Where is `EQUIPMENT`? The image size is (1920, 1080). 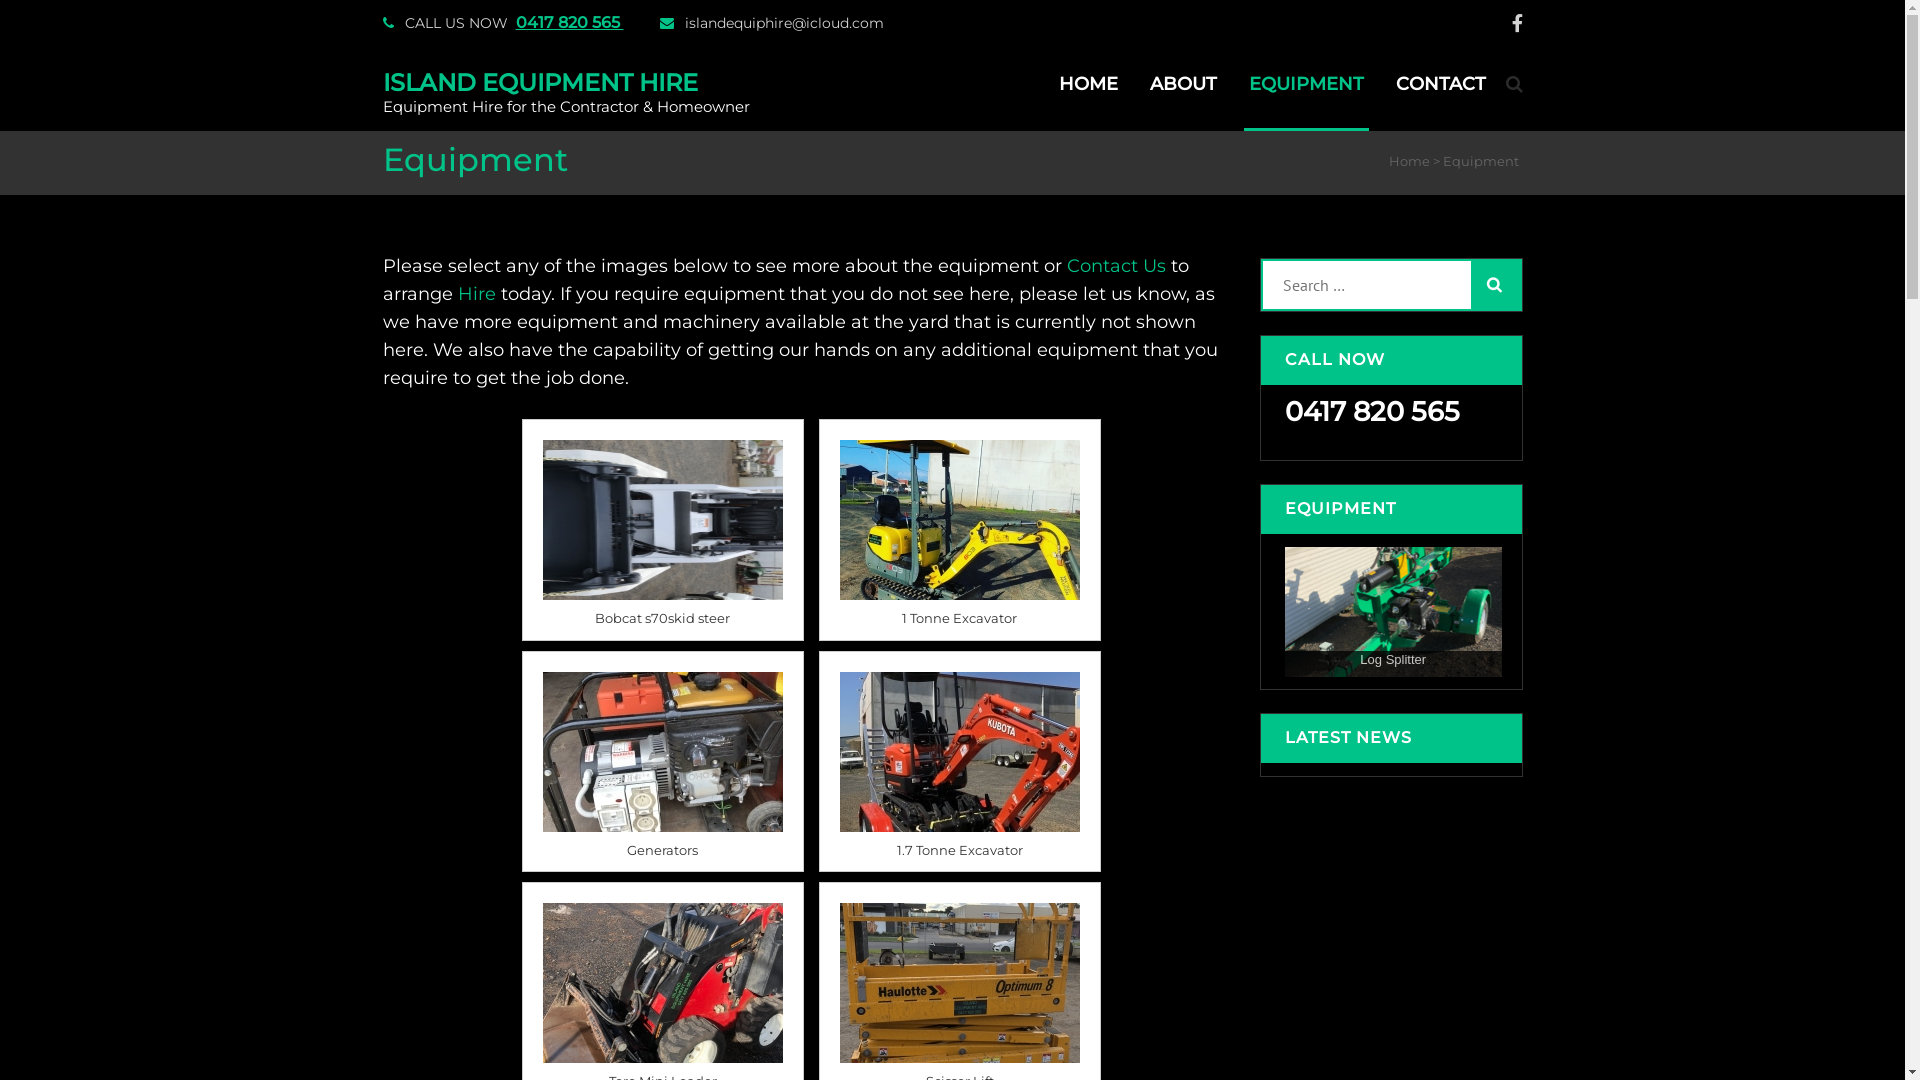 EQUIPMENT is located at coordinates (1306, 100).